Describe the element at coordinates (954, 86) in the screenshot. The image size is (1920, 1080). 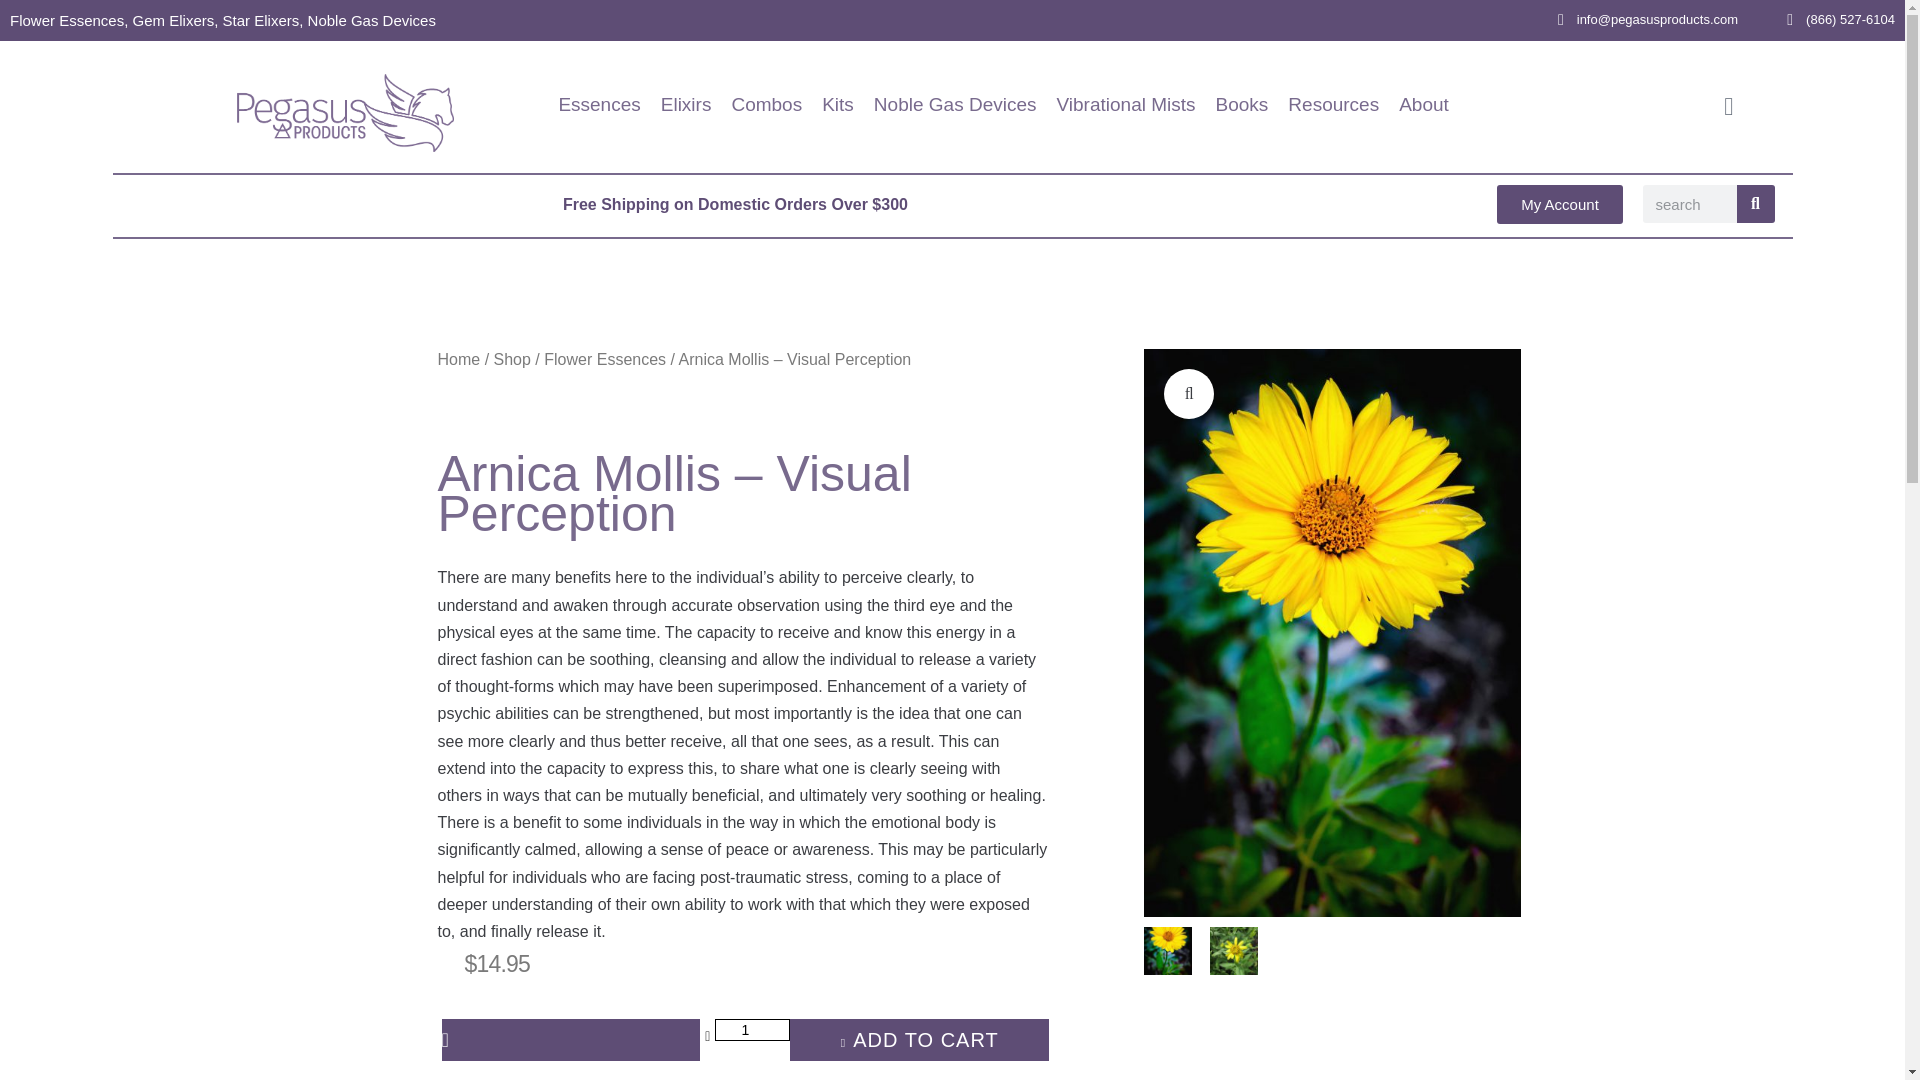
I see `Noble Gas Devices` at that location.